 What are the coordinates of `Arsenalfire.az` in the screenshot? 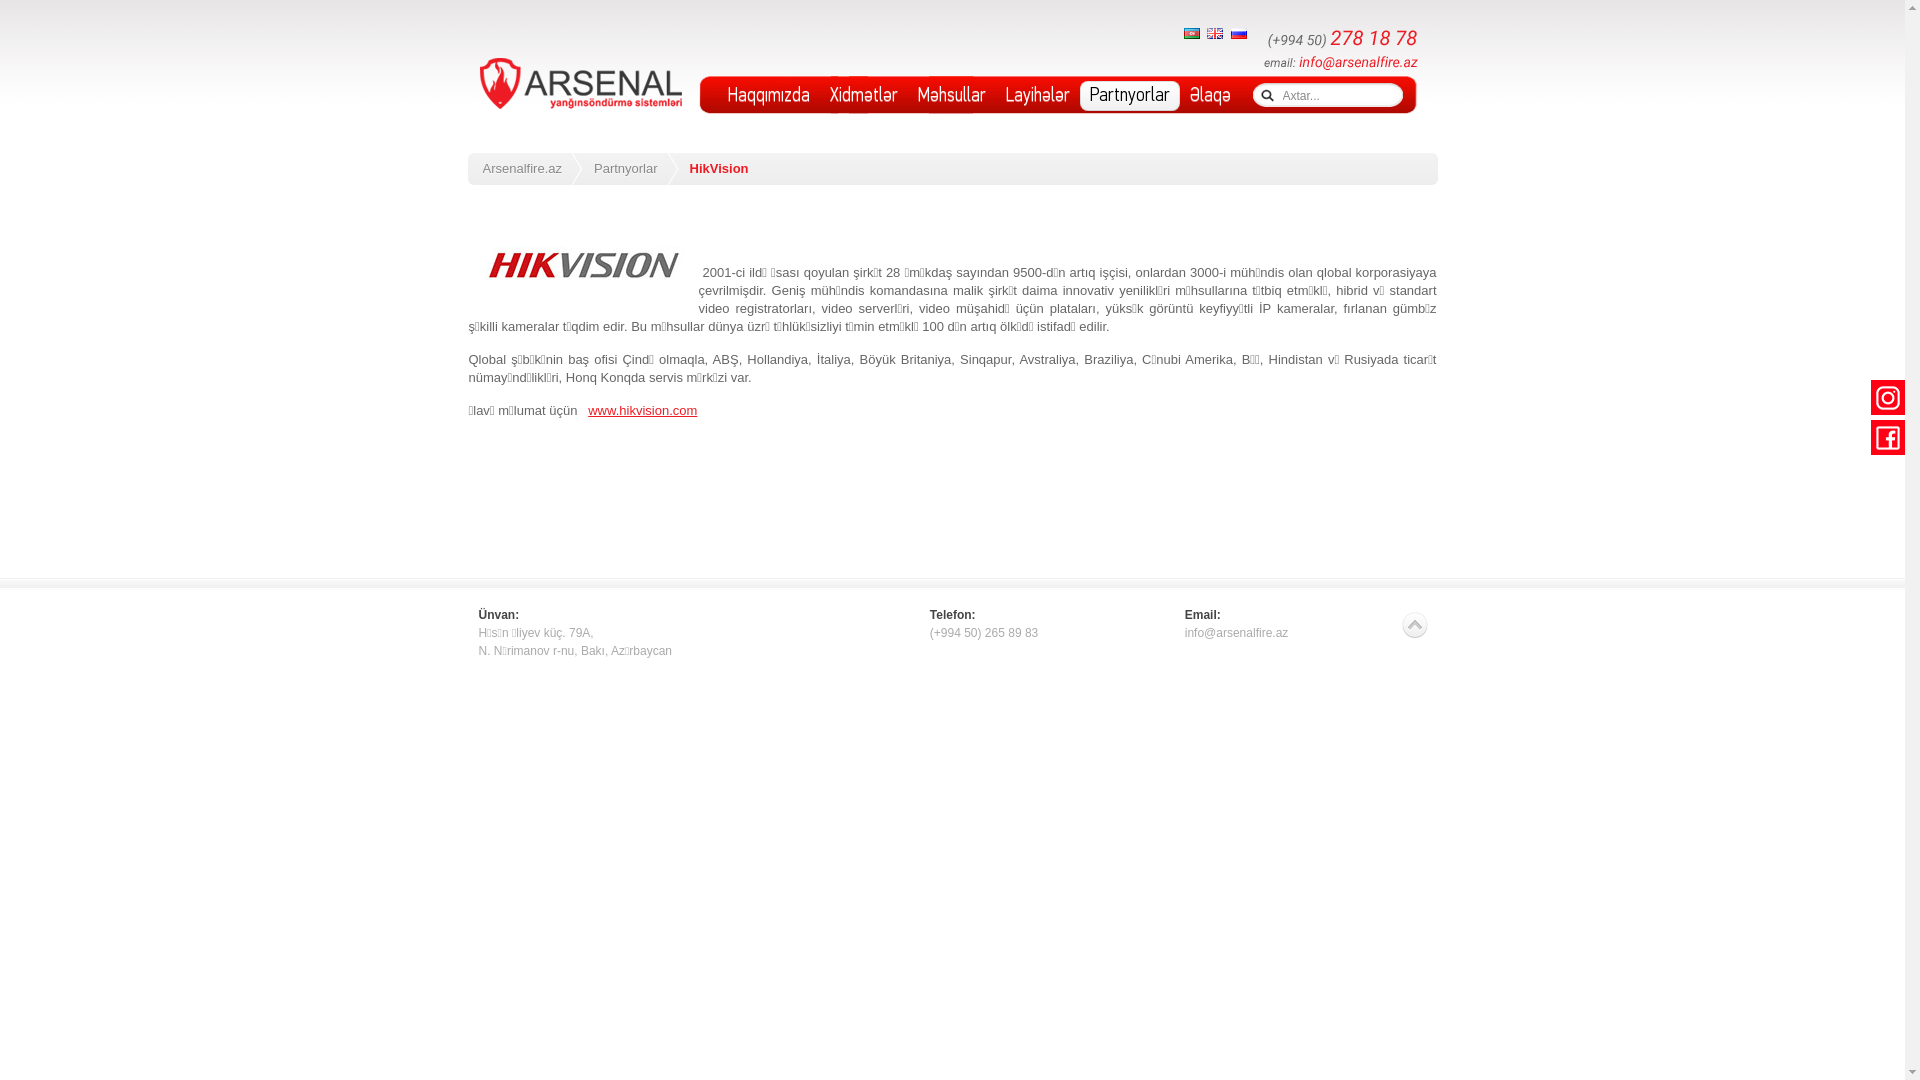 It's located at (532, 169).